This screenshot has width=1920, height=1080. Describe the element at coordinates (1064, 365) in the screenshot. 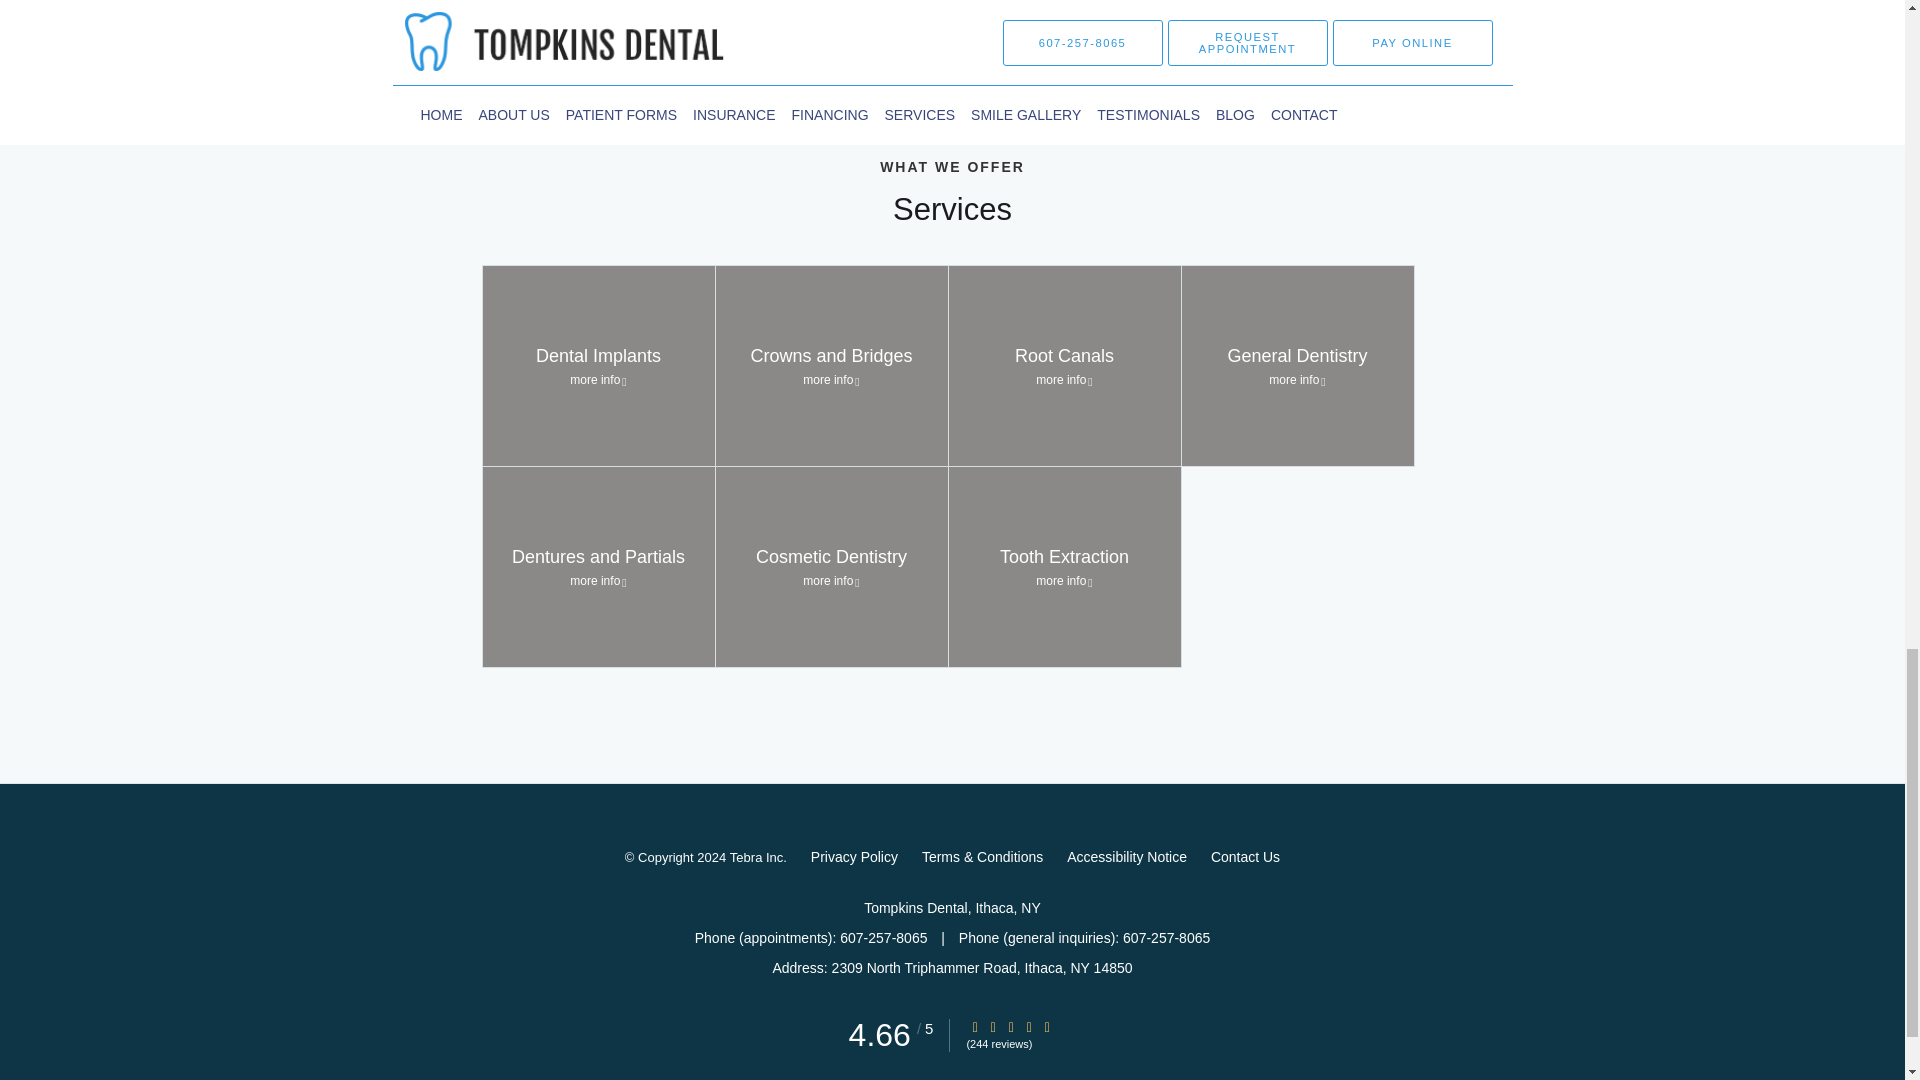

I see `Star Rating` at that location.